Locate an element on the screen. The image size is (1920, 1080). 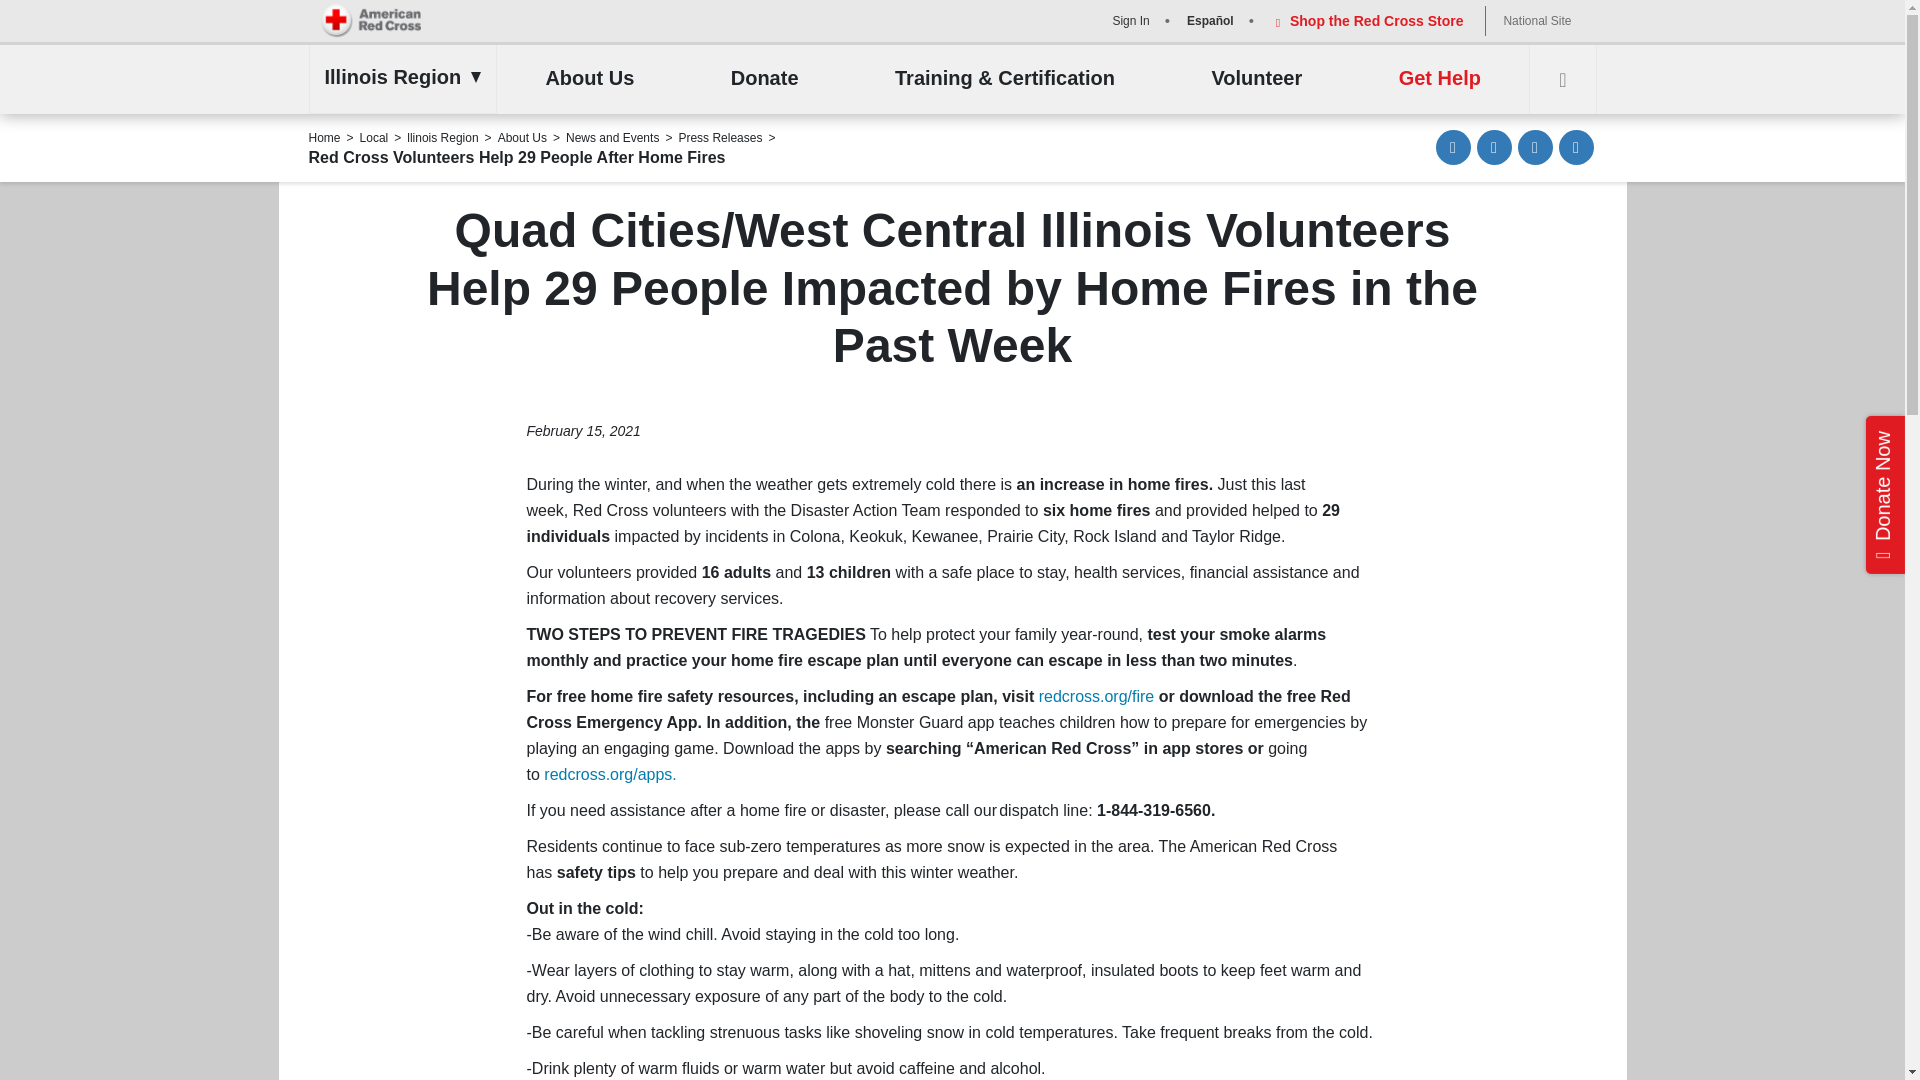
Share on Facebook is located at coordinates (1494, 147).